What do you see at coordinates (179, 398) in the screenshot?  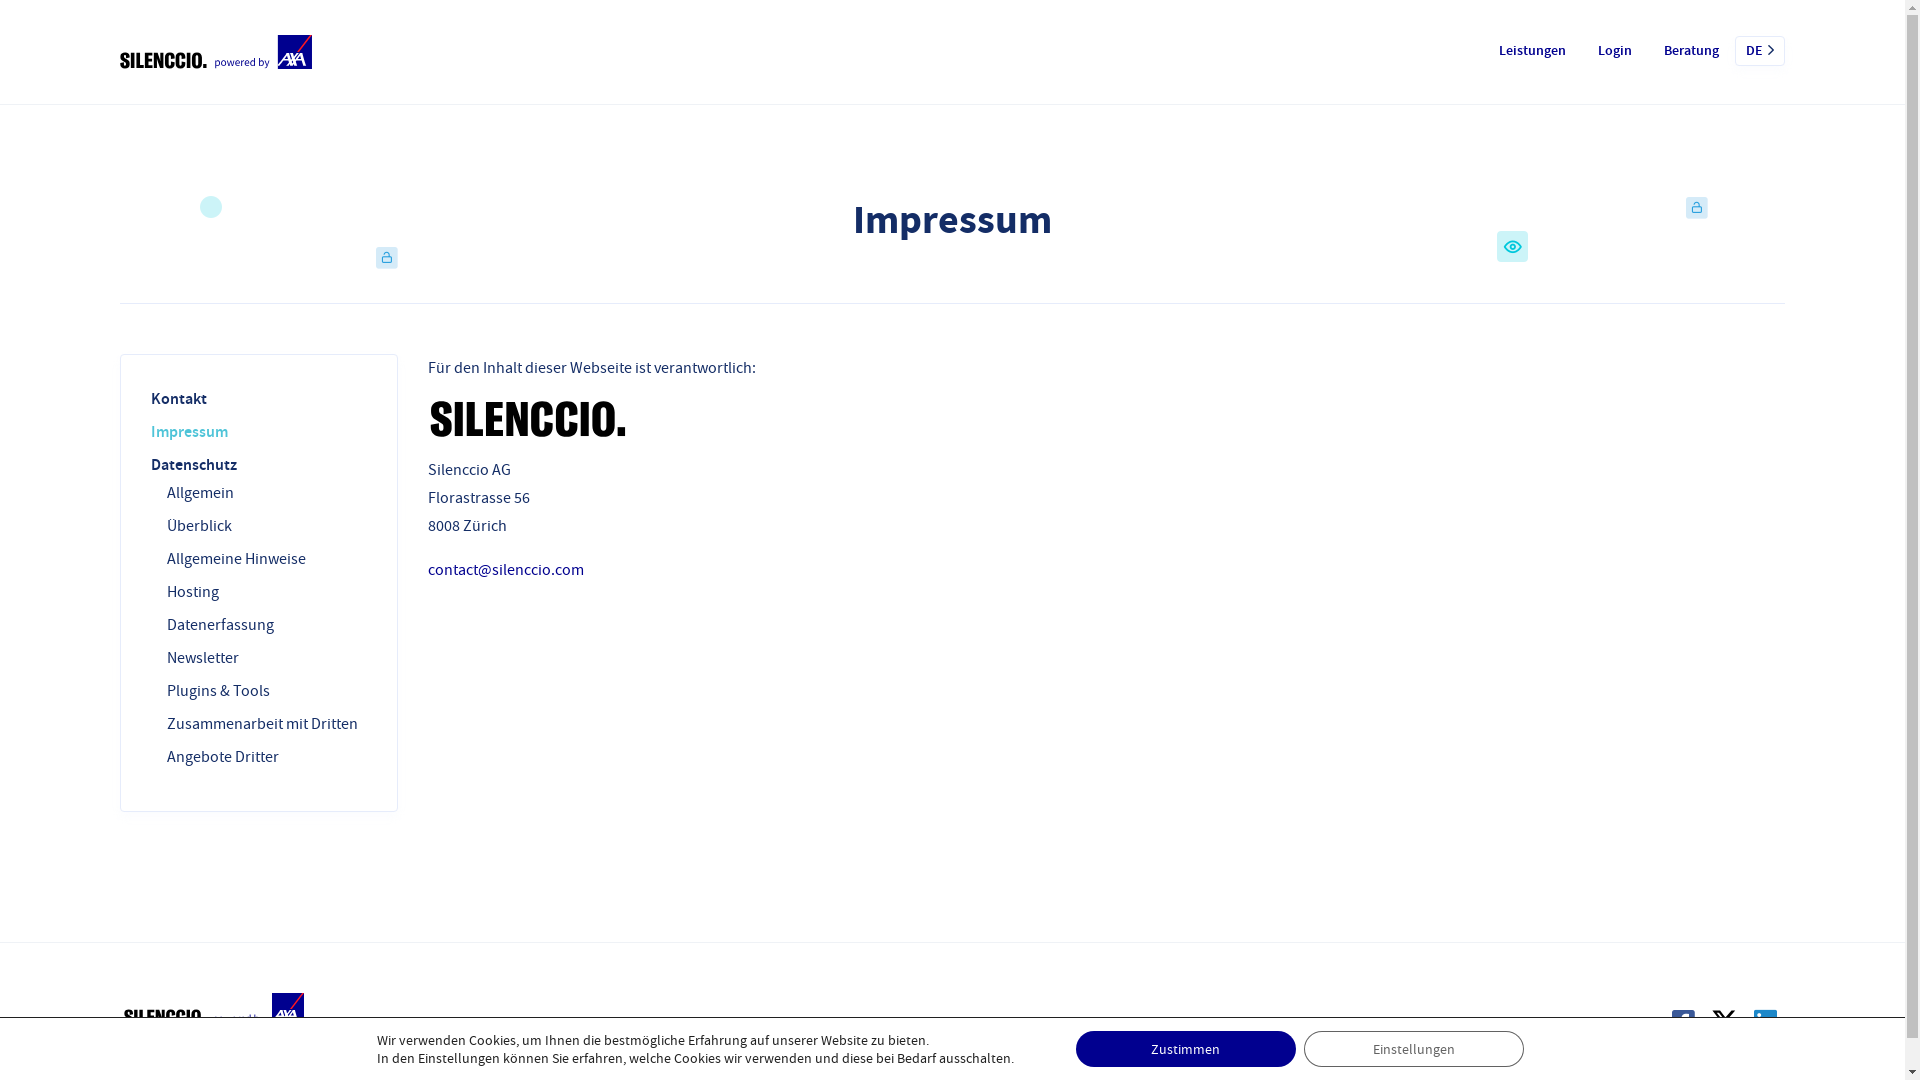 I see `Kontakt` at bounding box center [179, 398].